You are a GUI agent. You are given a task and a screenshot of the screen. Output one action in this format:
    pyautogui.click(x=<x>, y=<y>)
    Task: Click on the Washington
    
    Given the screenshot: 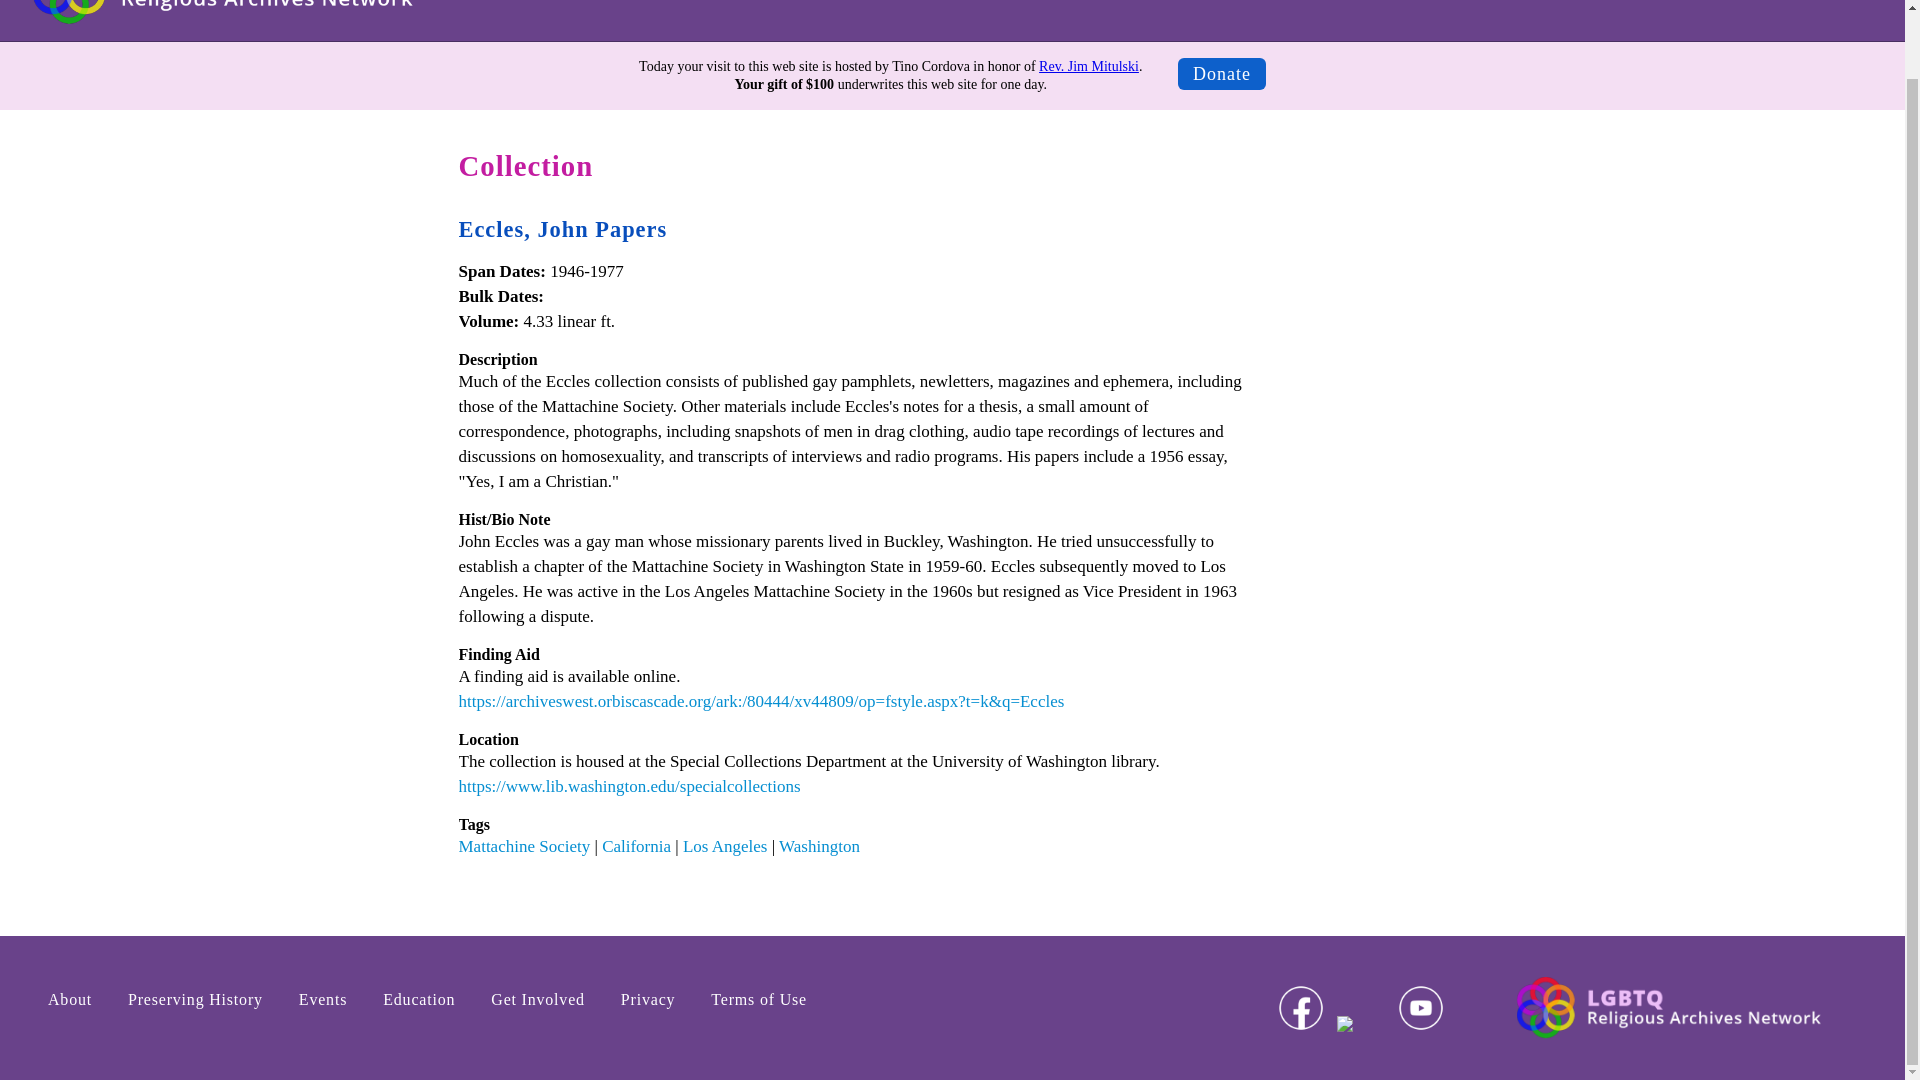 What is the action you would take?
    pyautogui.click(x=820, y=846)
    